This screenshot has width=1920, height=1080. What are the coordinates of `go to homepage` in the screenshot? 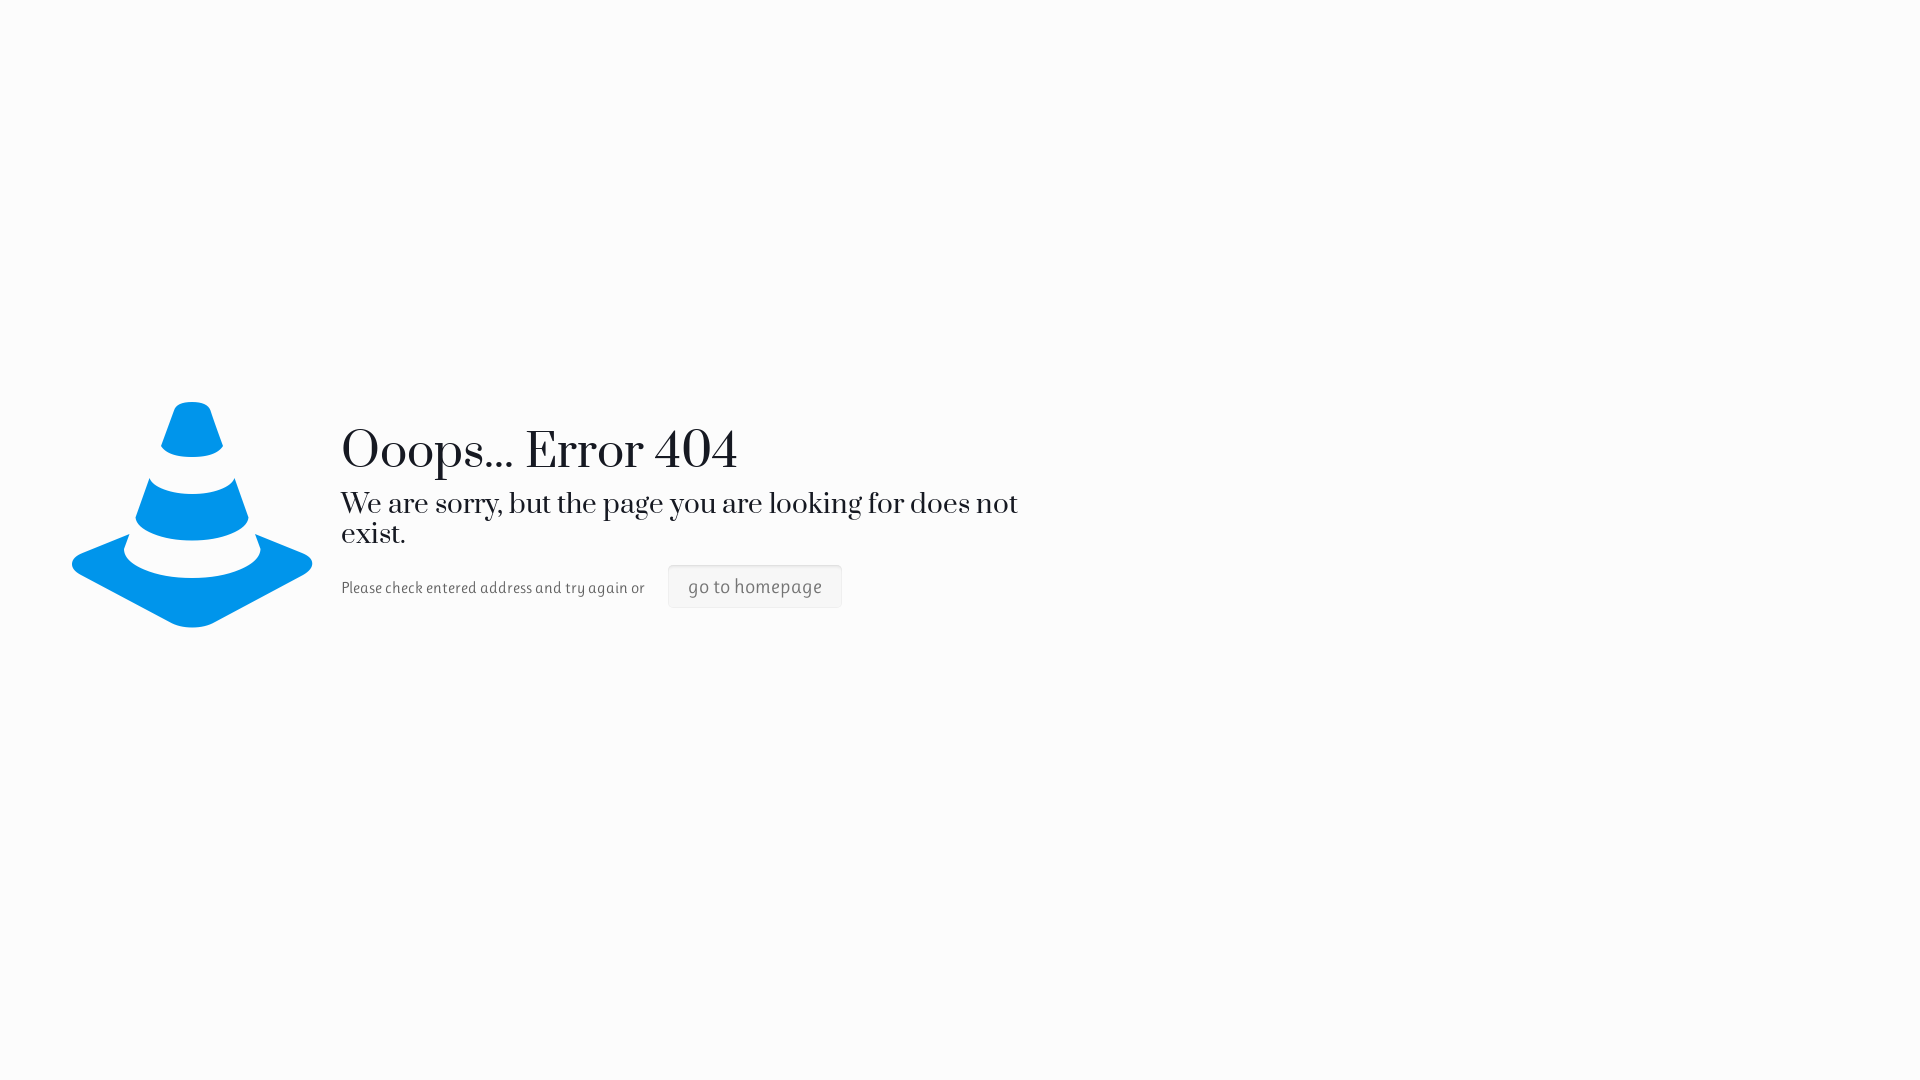 It's located at (755, 586).